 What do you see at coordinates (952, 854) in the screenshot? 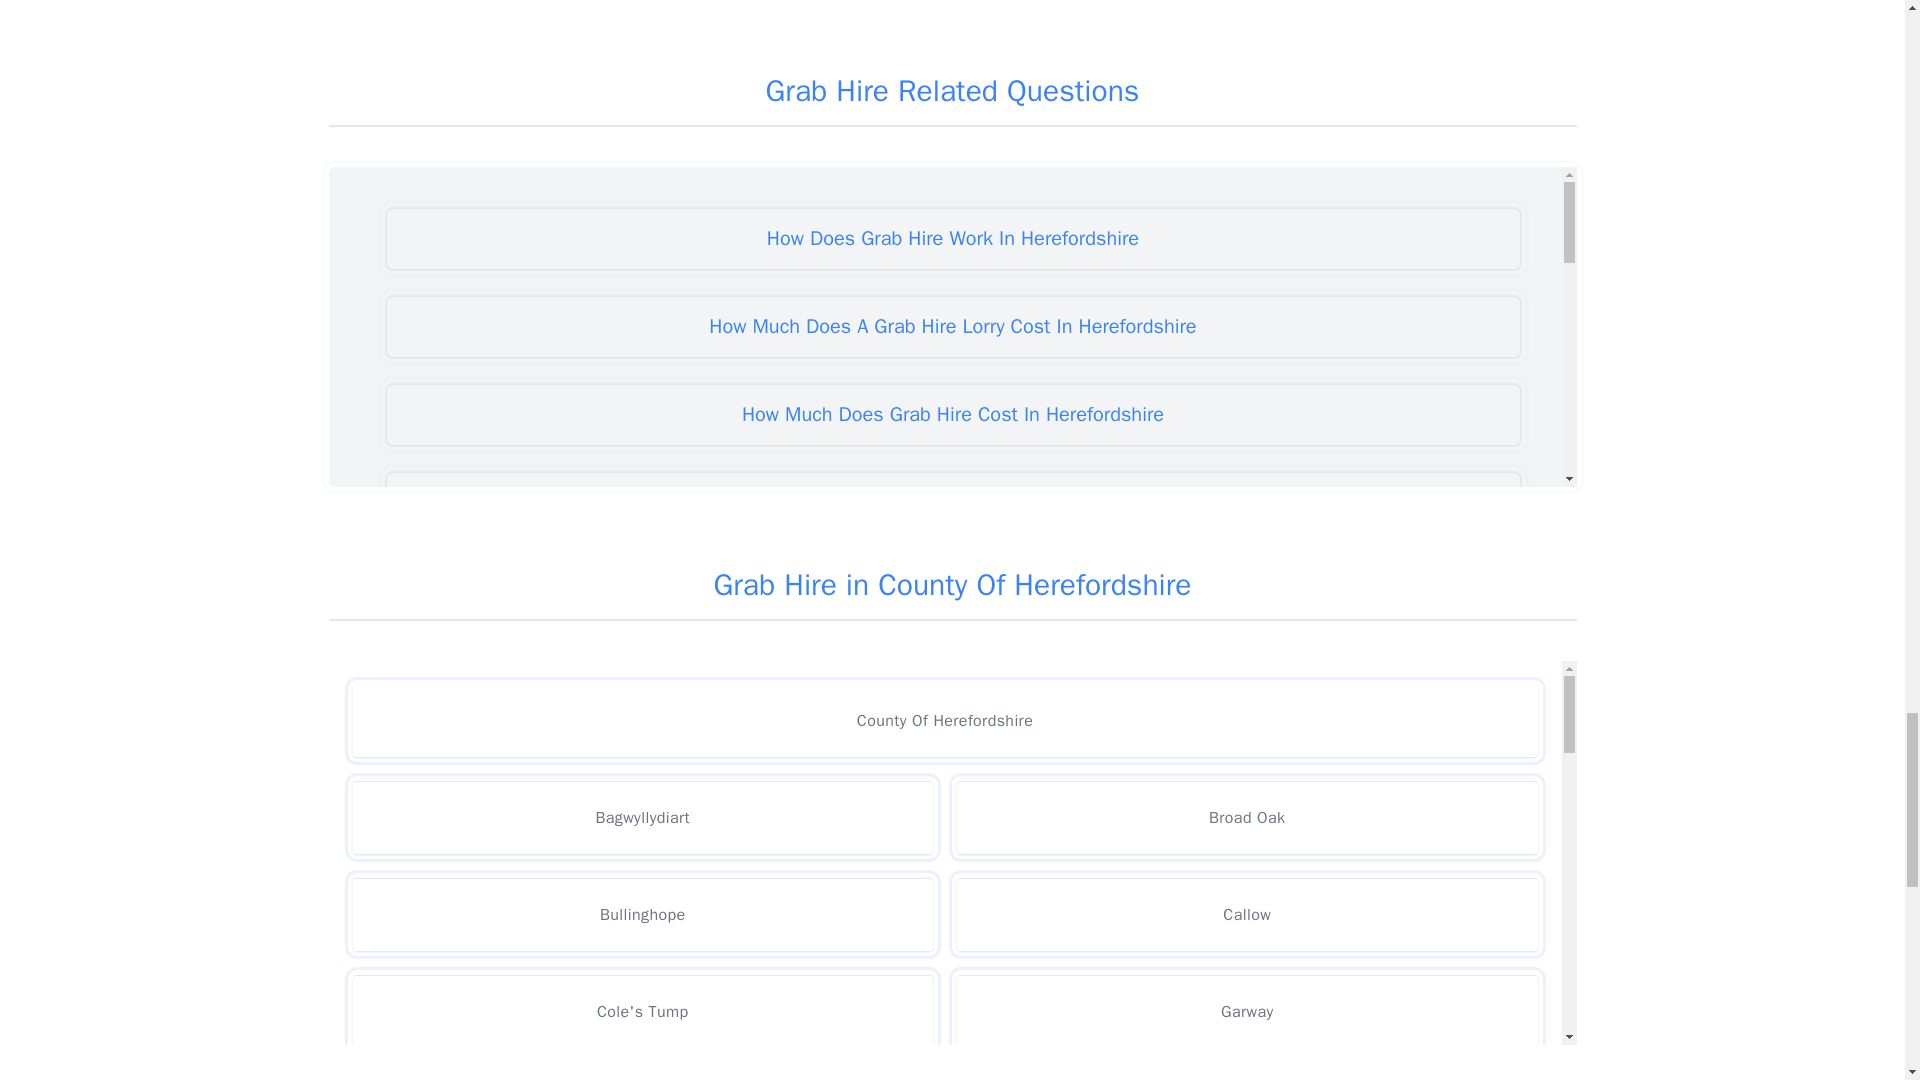
I see `How Much Is Grab Hire In Herefordshire` at bounding box center [952, 854].